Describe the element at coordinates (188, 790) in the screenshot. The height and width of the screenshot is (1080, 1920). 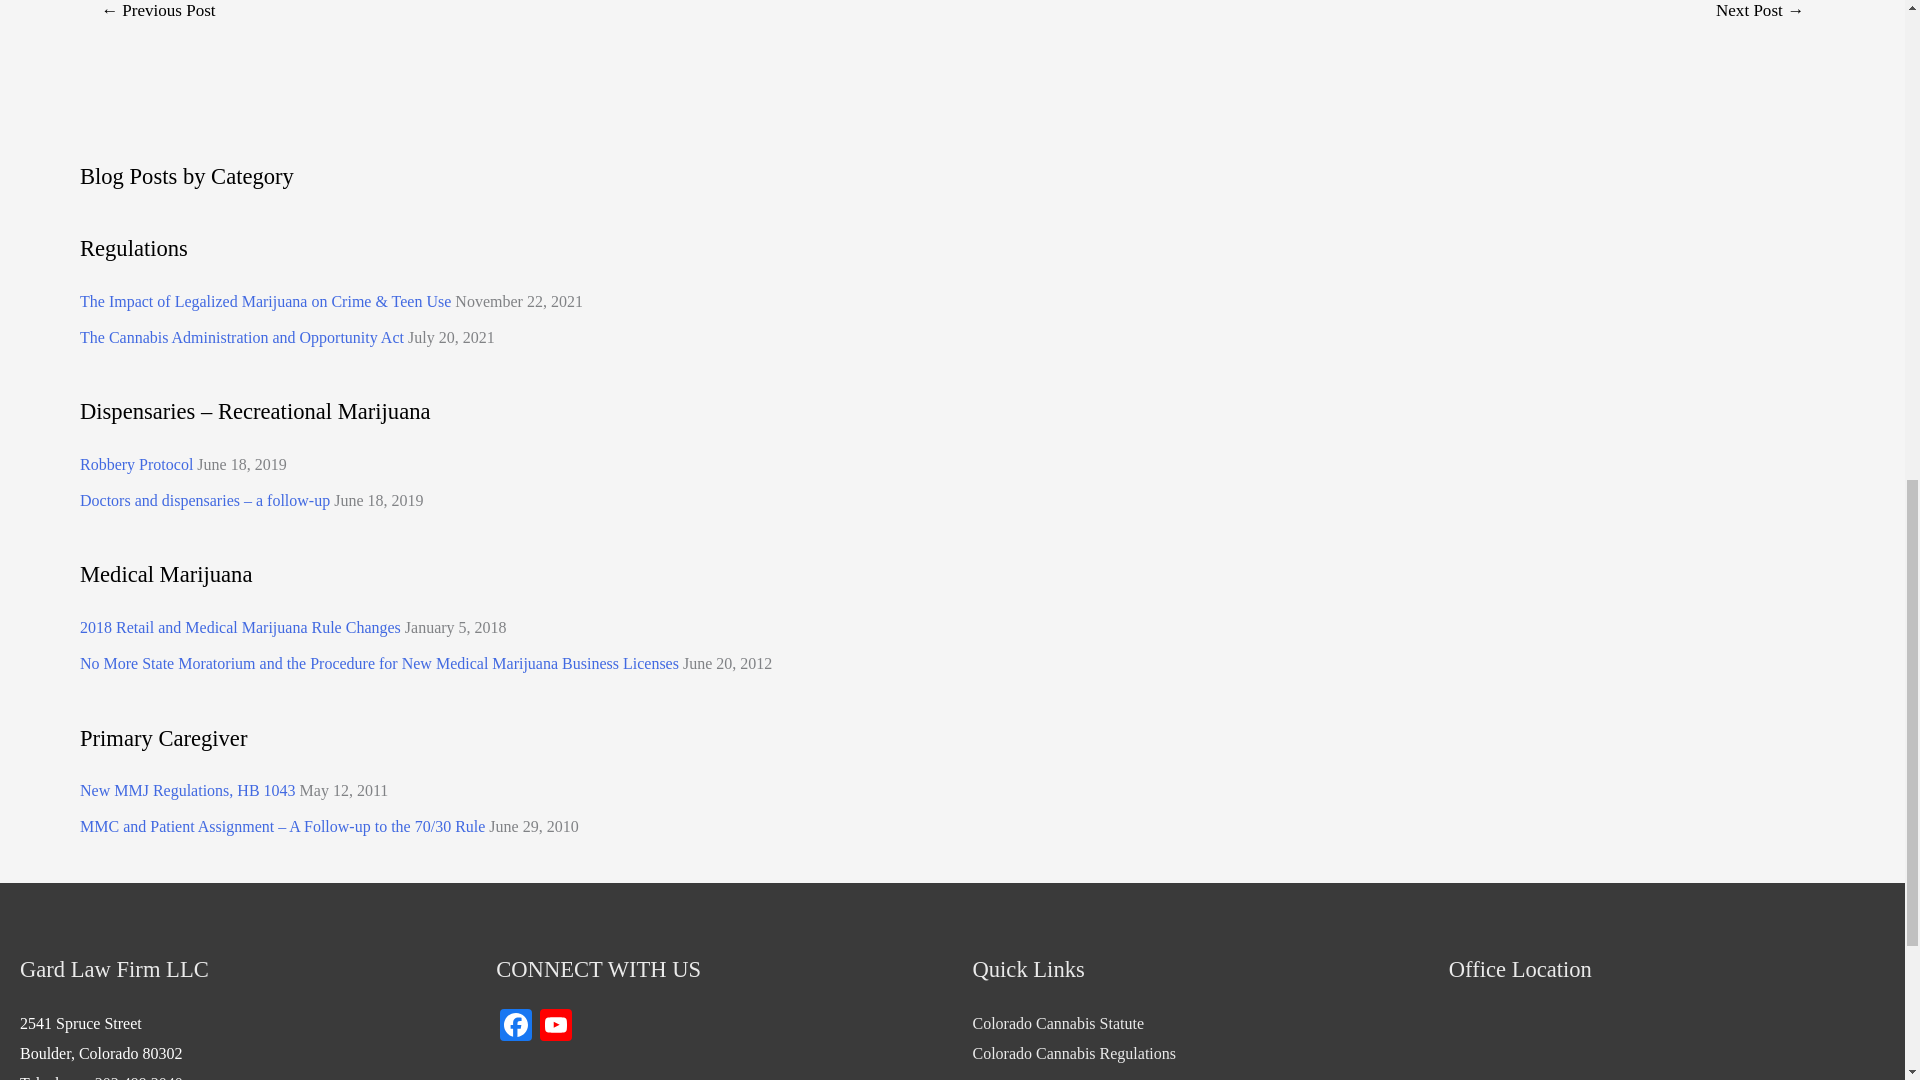
I see `New MMJ Regulations, HB 1043` at that location.